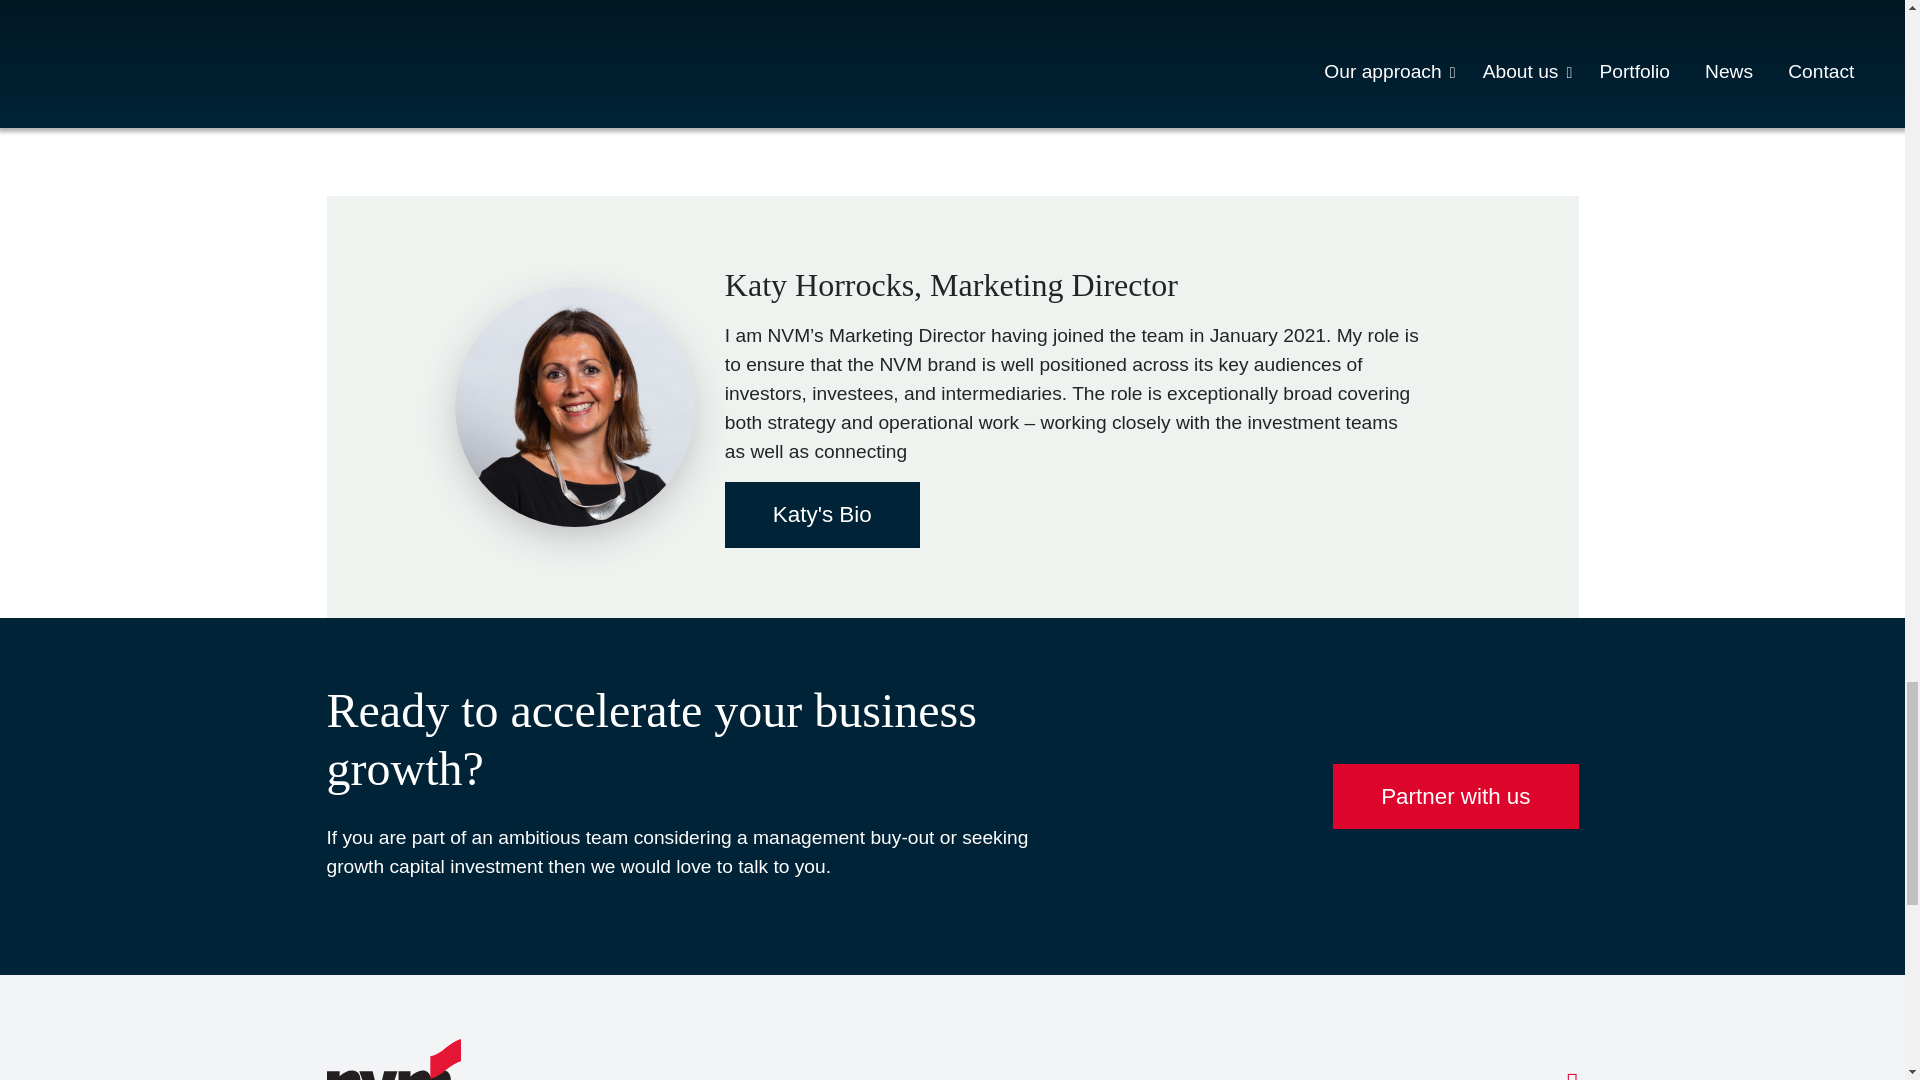 Image resolution: width=1920 pixels, height=1080 pixels. Describe the element at coordinates (1086, 86) in the screenshot. I see `www.nvm.co.uk` at that location.